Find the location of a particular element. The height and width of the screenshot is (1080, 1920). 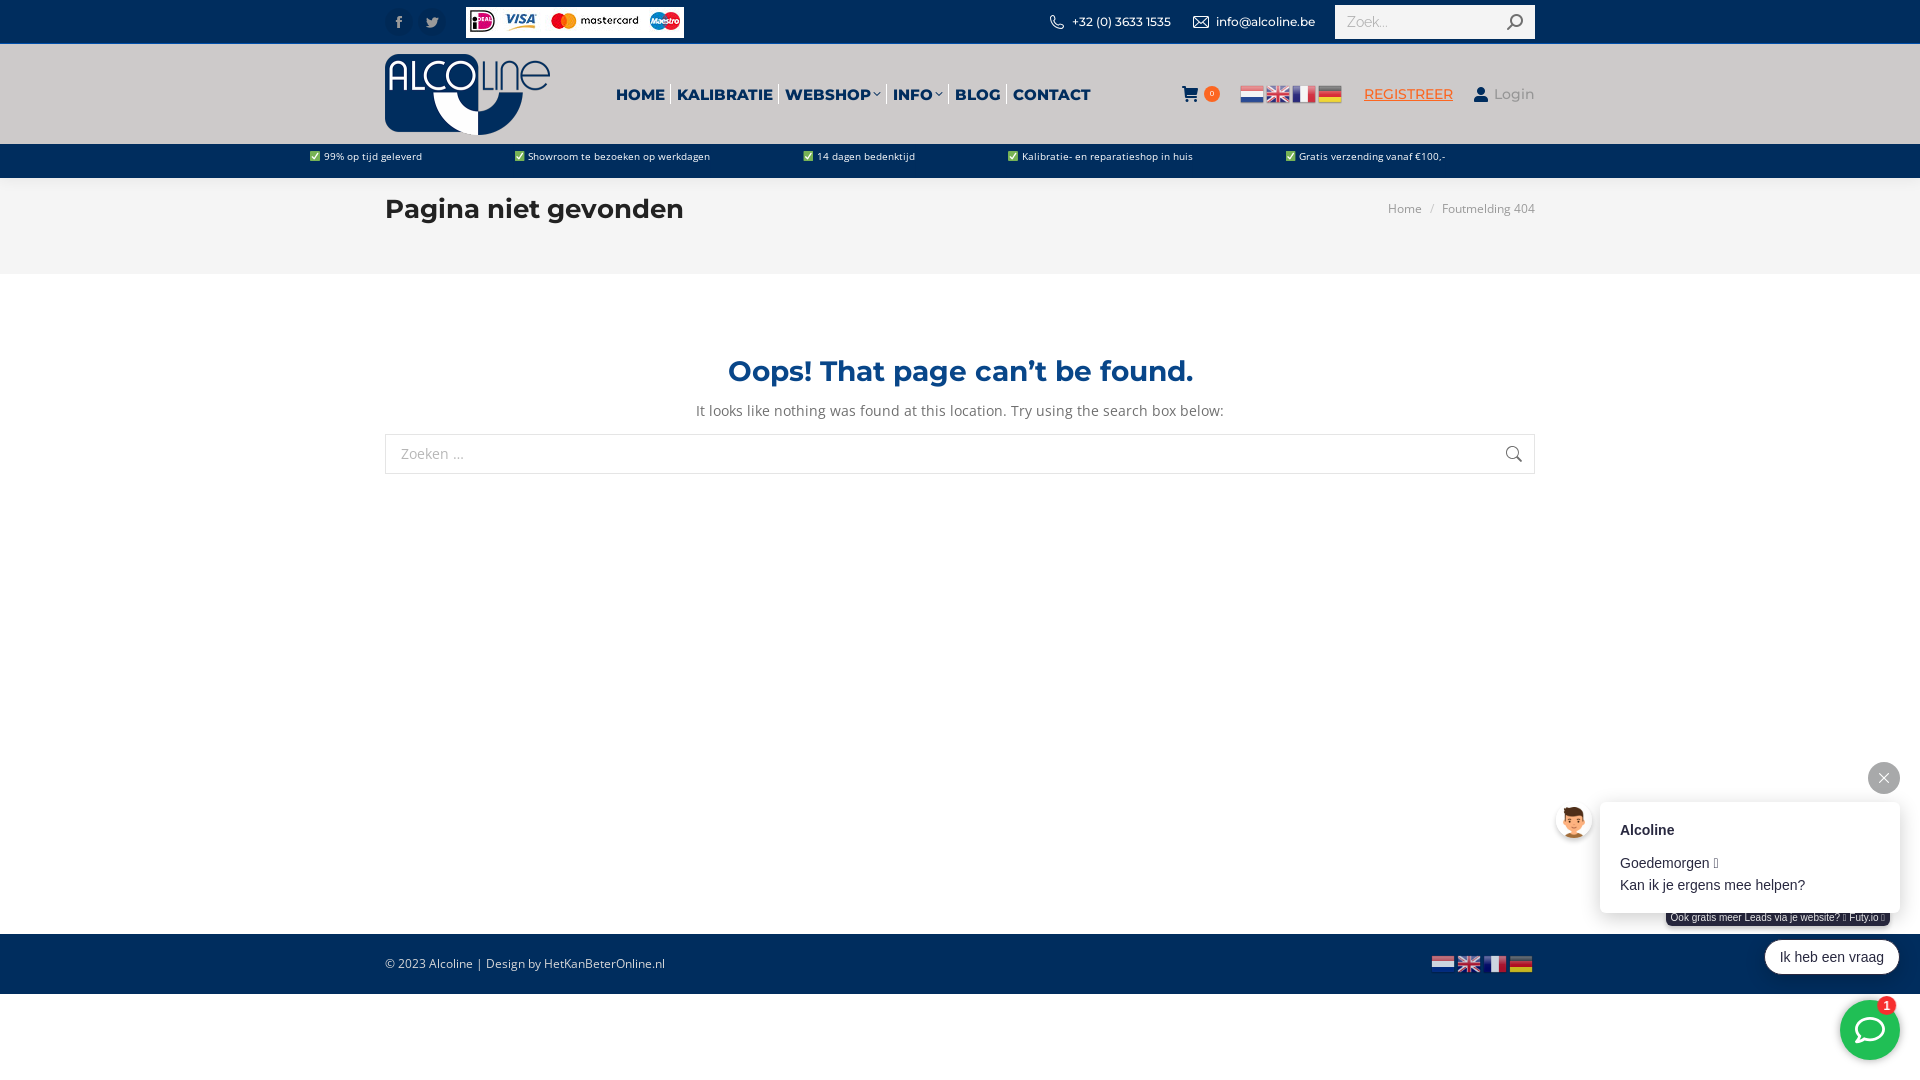

English is located at coordinates (1470, 962).